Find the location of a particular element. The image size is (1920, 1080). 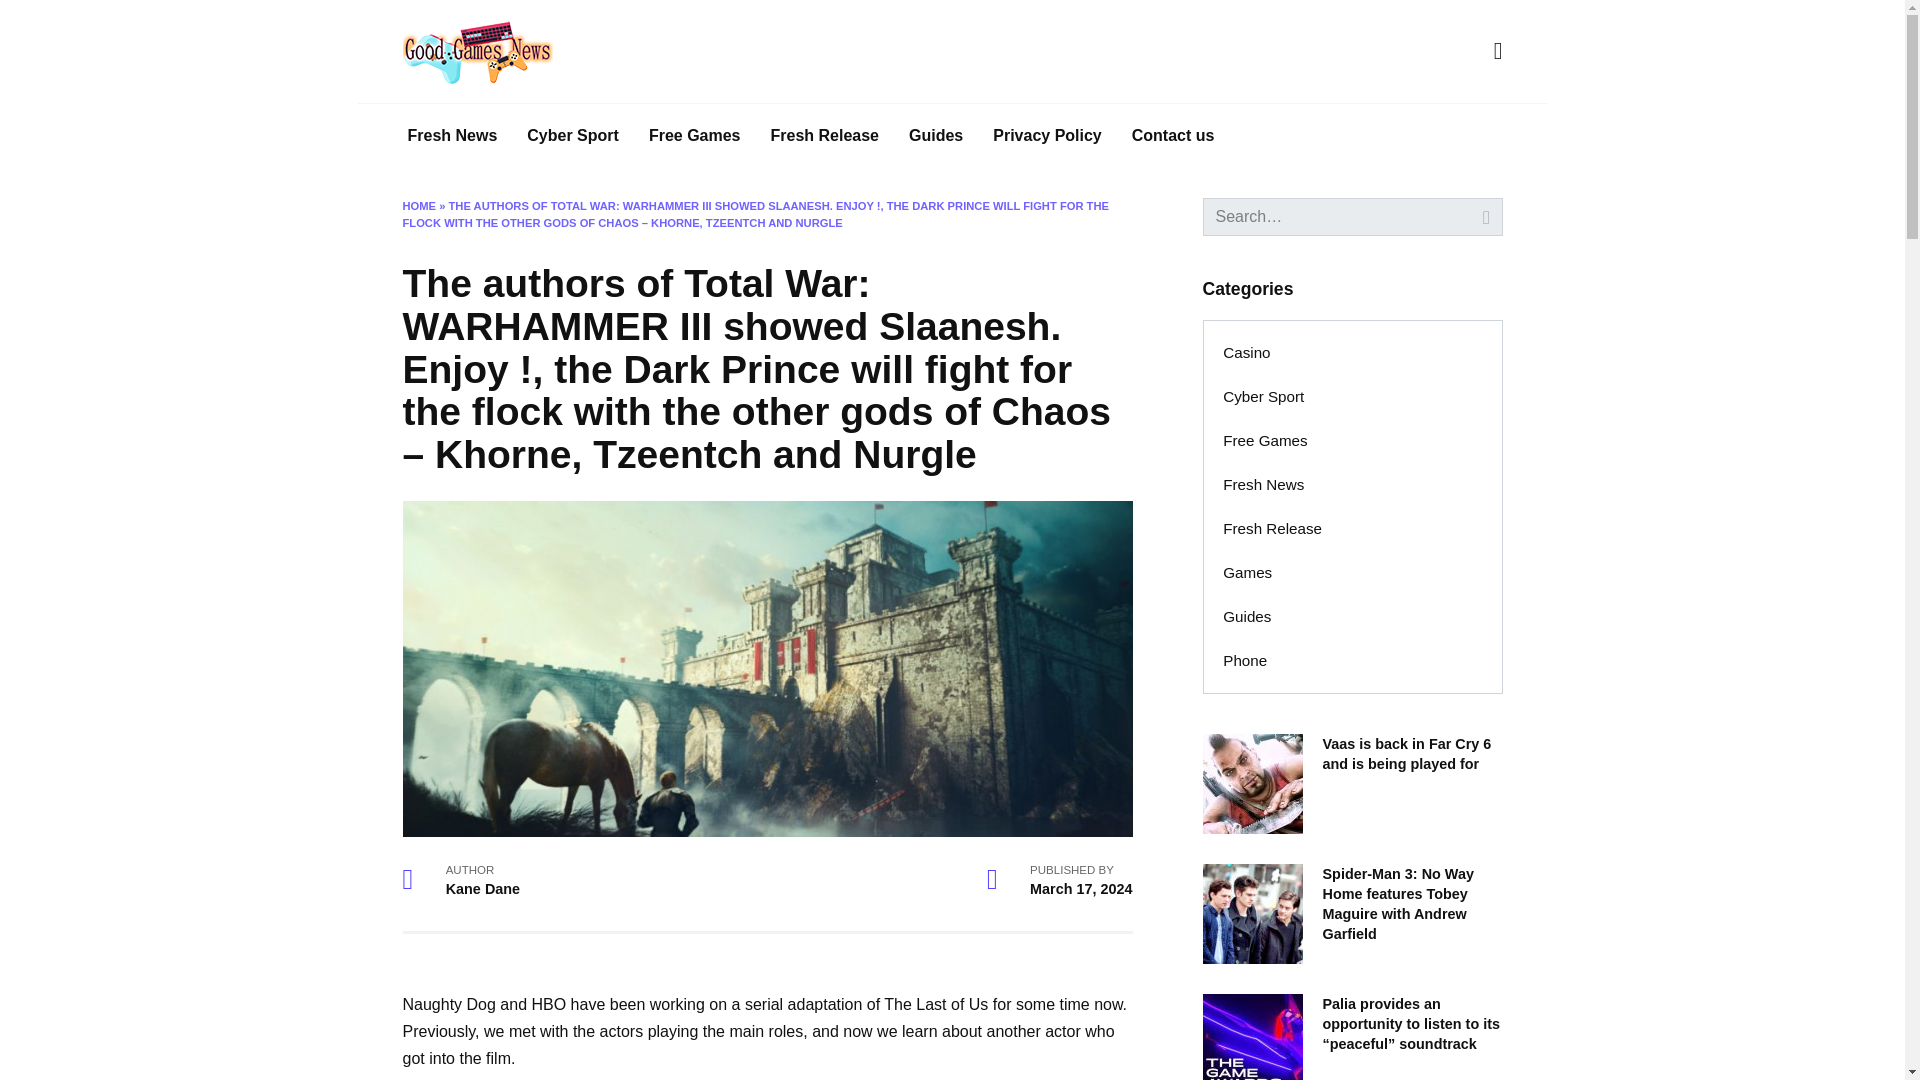

Cyber Sport is located at coordinates (572, 136).